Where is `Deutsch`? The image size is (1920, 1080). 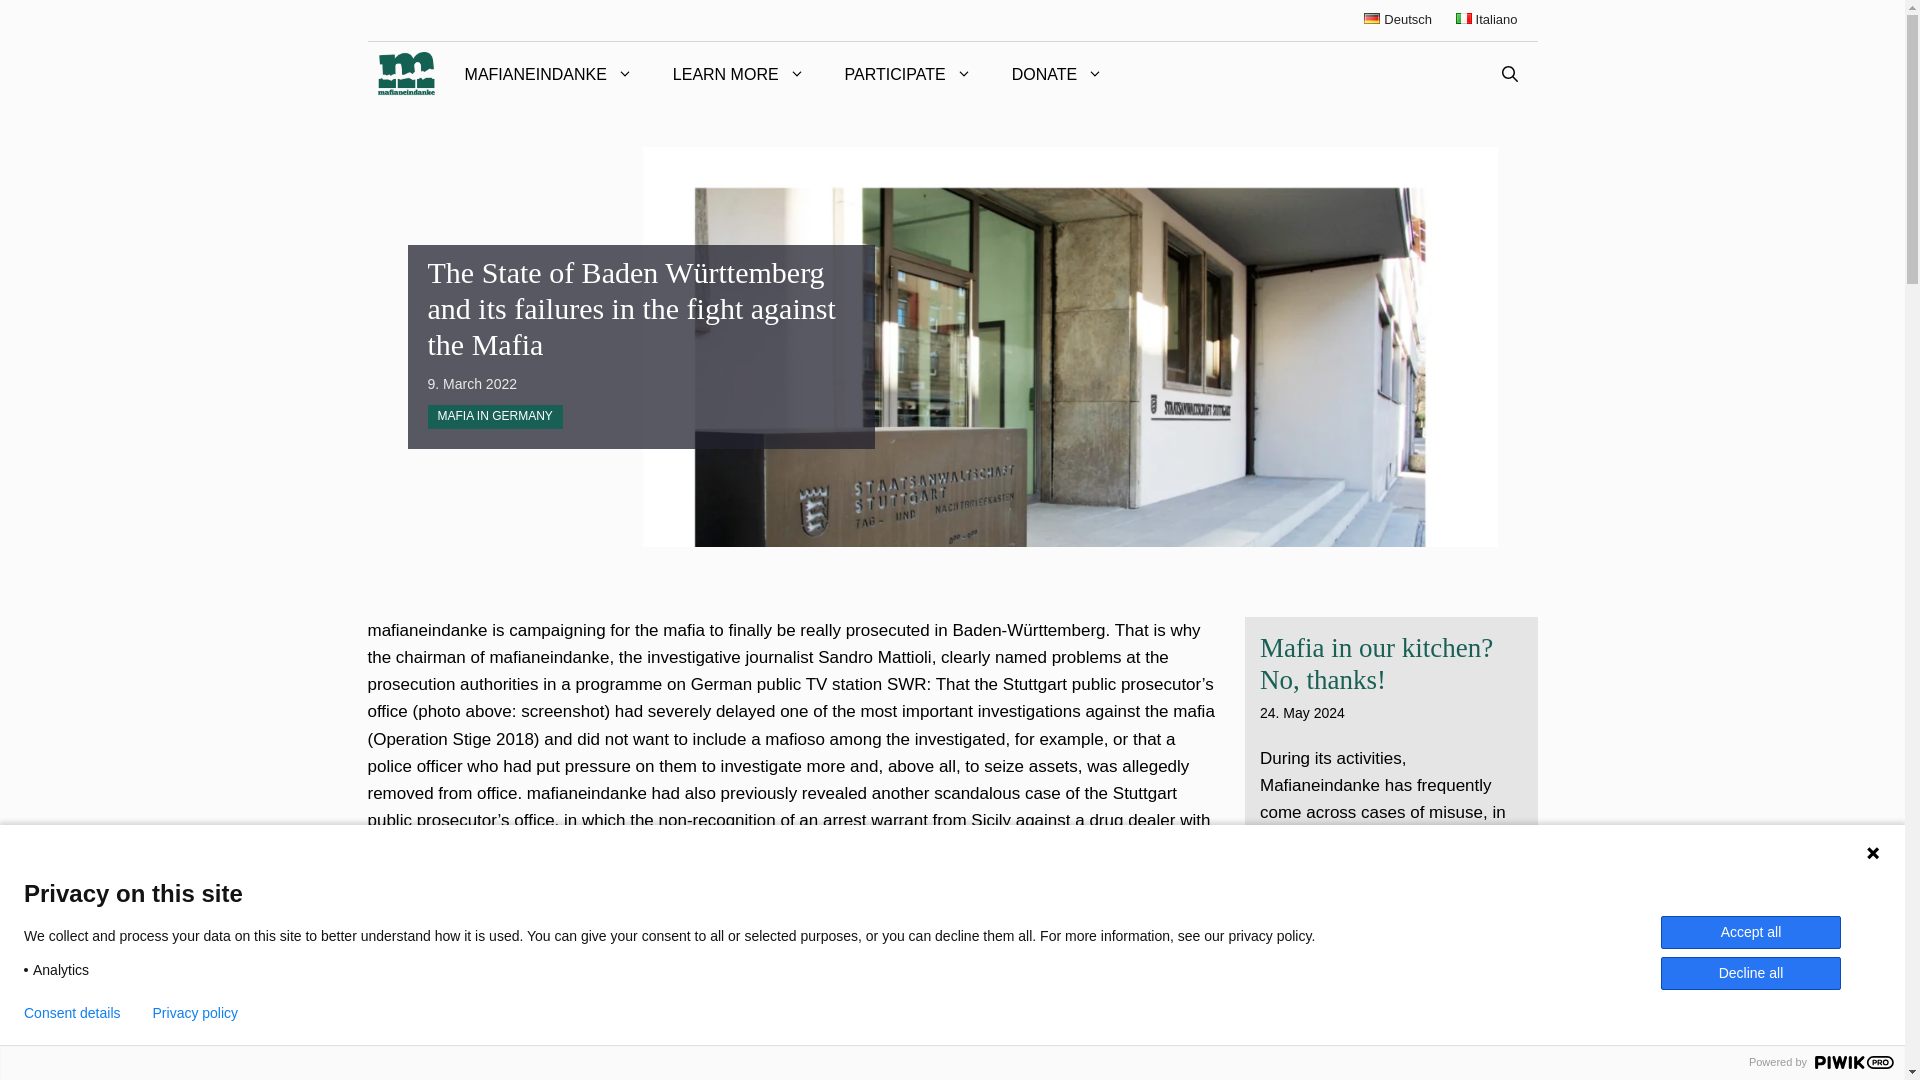 Deutsch is located at coordinates (1398, 19).